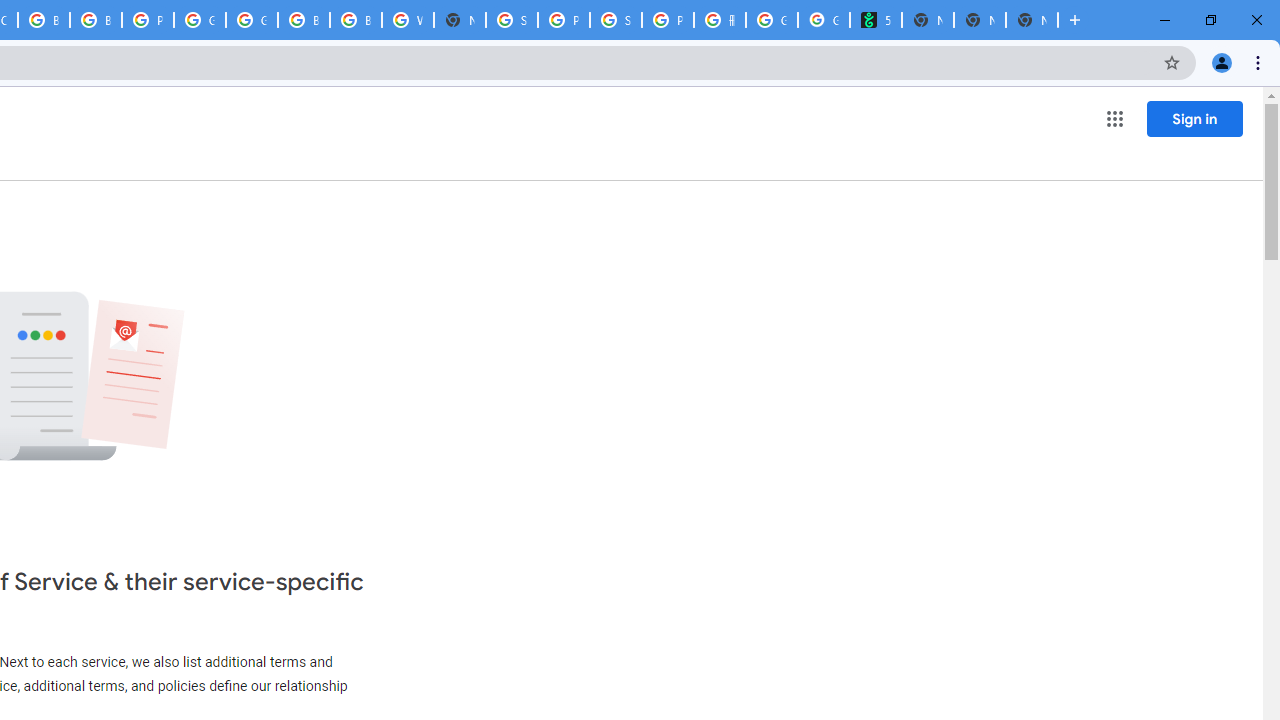 The image size is (1280, 720). What do you see at coordinates (200, 20) in the screenshot?
I see `Google Cloud Platform` at bounding box center [200, 20].